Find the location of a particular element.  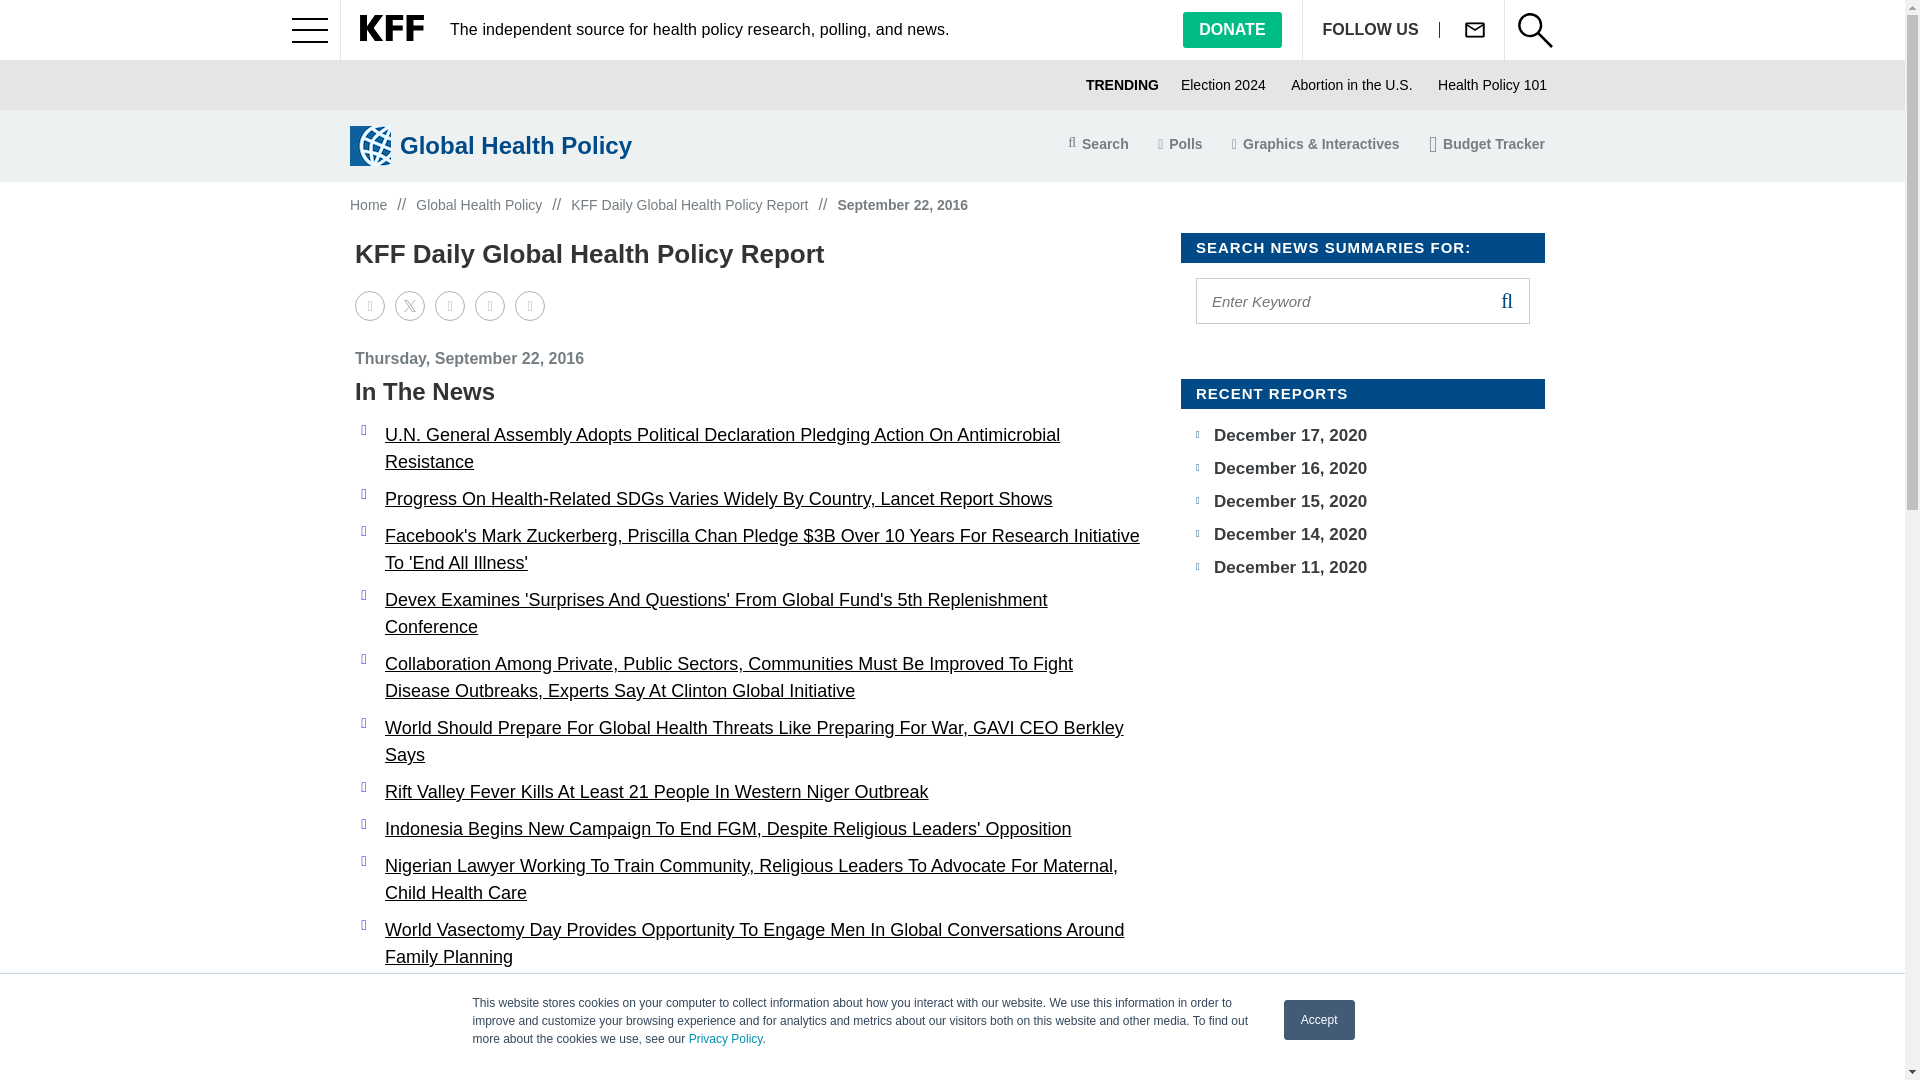

Accept is located at coordinates (1320, 1020).